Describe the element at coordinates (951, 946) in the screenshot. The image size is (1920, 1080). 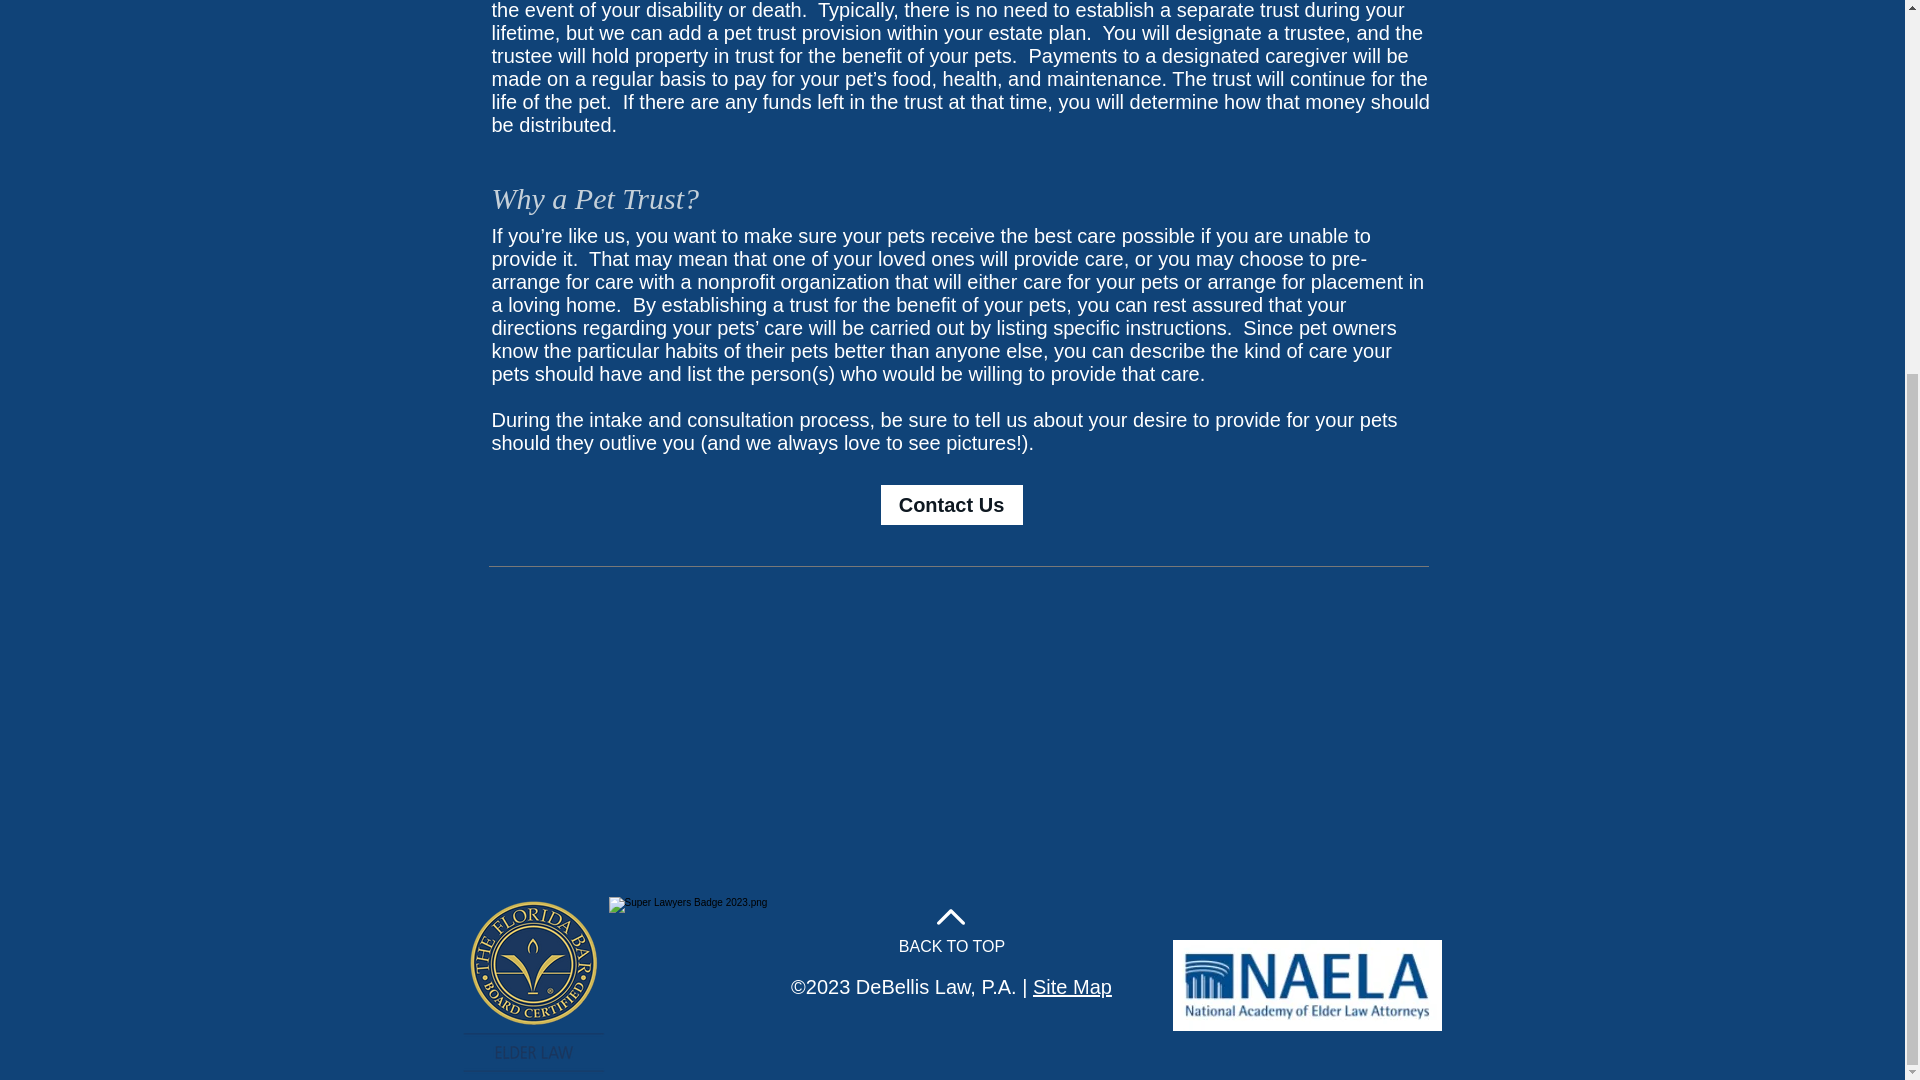
I see `BACK TO TOP` at that location.